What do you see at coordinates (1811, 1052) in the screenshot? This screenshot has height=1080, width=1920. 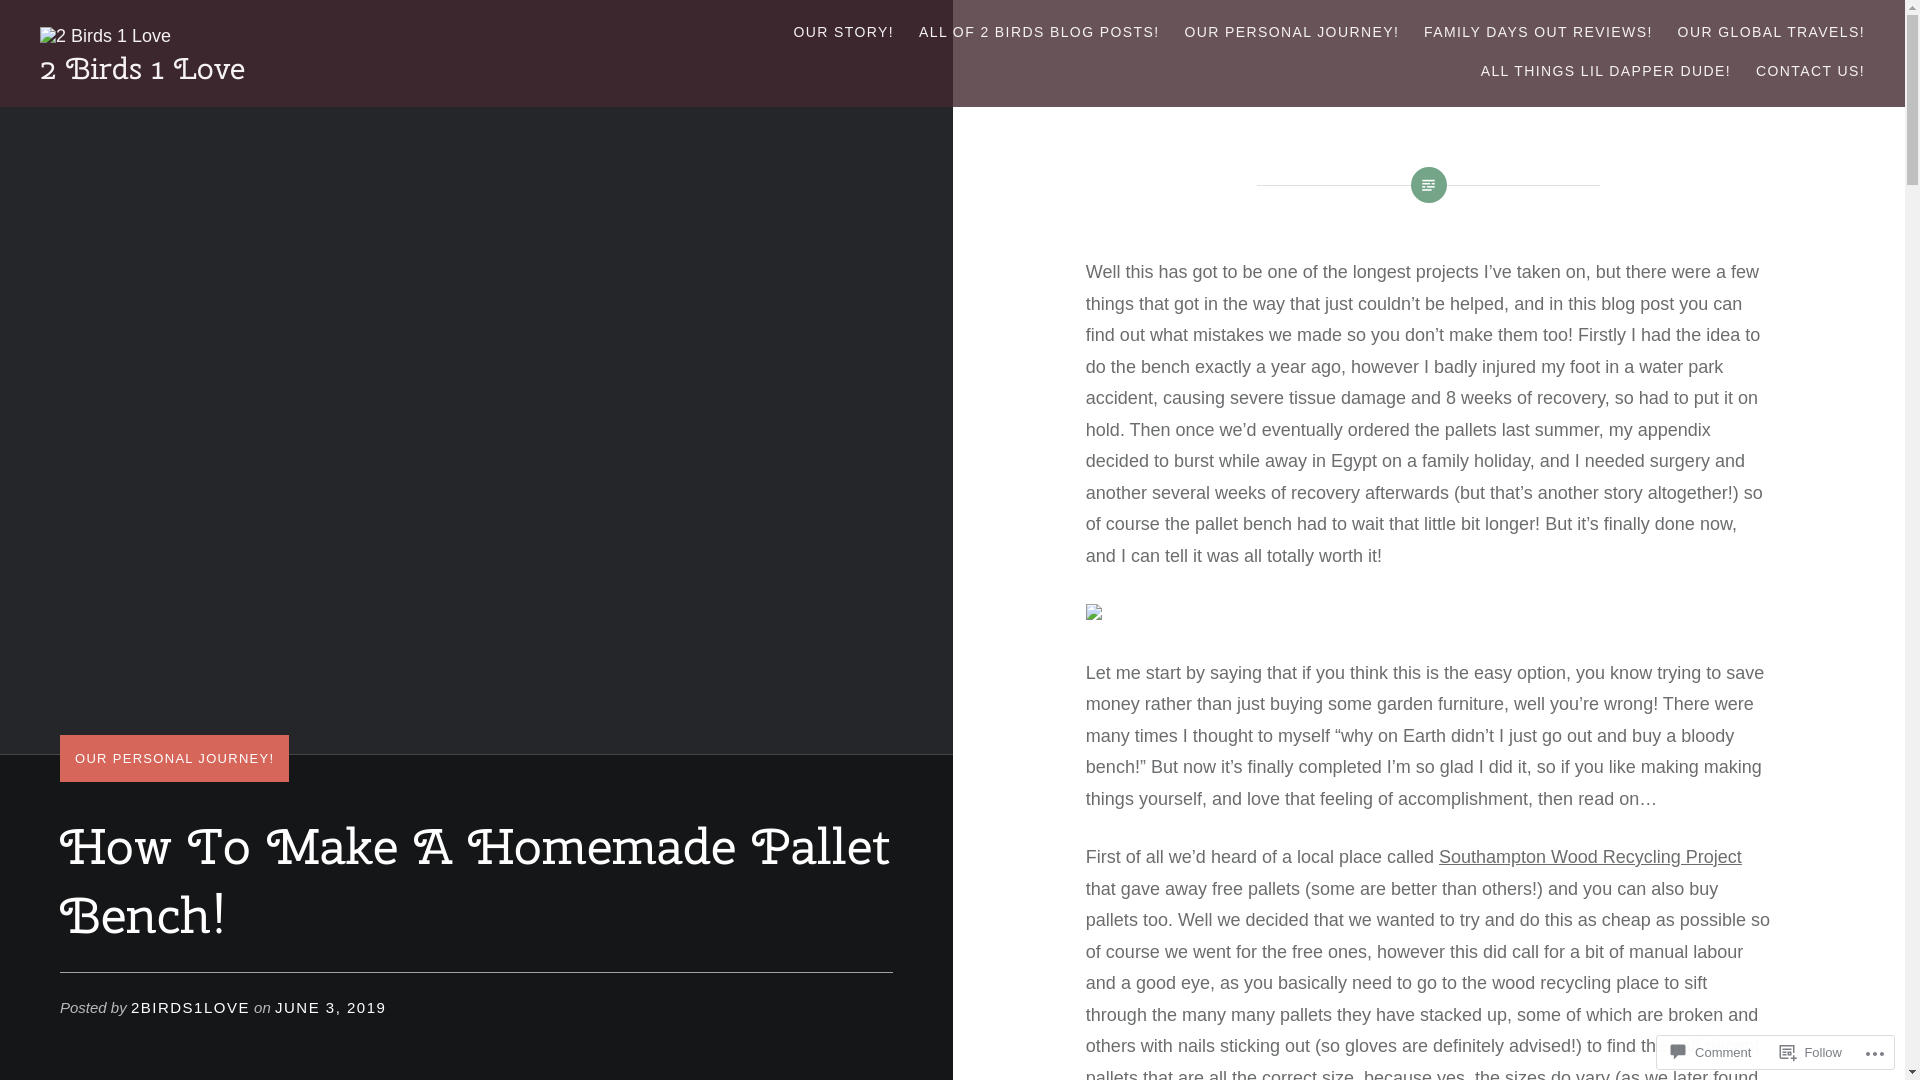 I see `Follow` at bounding box center [1811, 1052].